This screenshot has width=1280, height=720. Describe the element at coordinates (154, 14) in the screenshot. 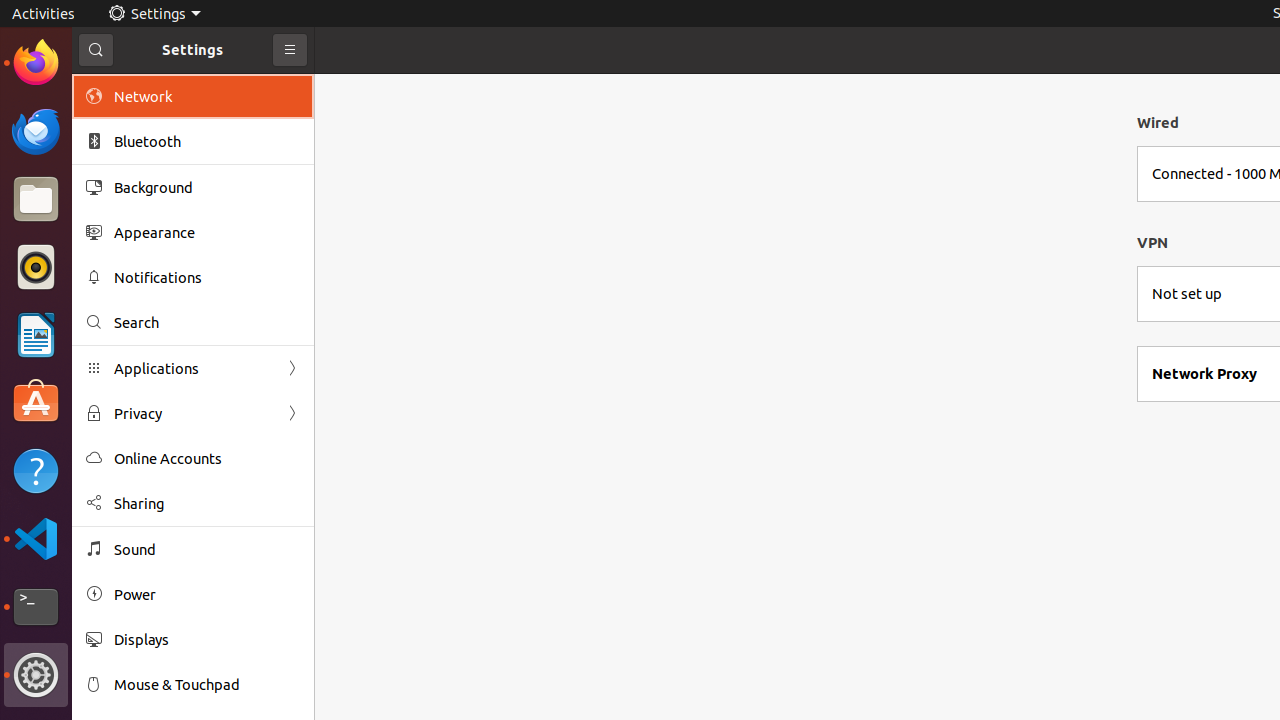

I see `Settings` at that location.